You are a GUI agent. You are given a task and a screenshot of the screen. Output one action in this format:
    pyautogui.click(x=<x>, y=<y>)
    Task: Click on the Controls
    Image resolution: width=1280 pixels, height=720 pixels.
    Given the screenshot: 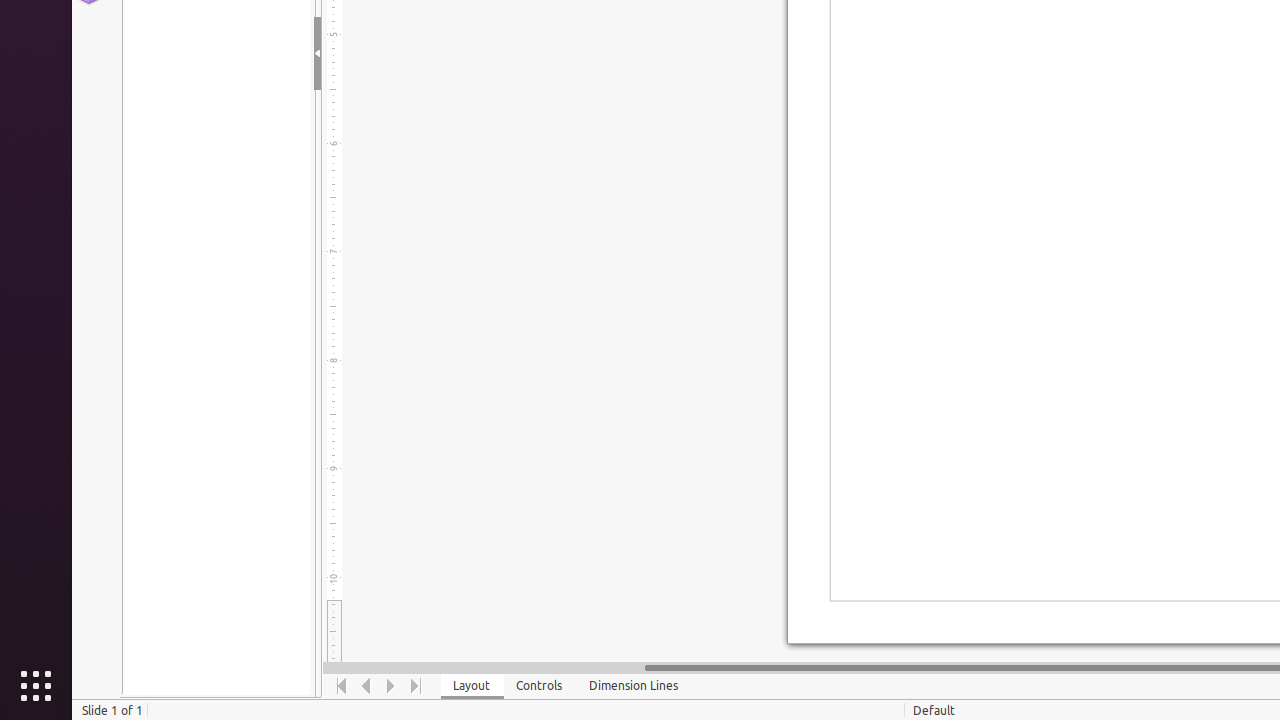 What is the action you would take?
    pyautogui.click(x=540, y=686)
    